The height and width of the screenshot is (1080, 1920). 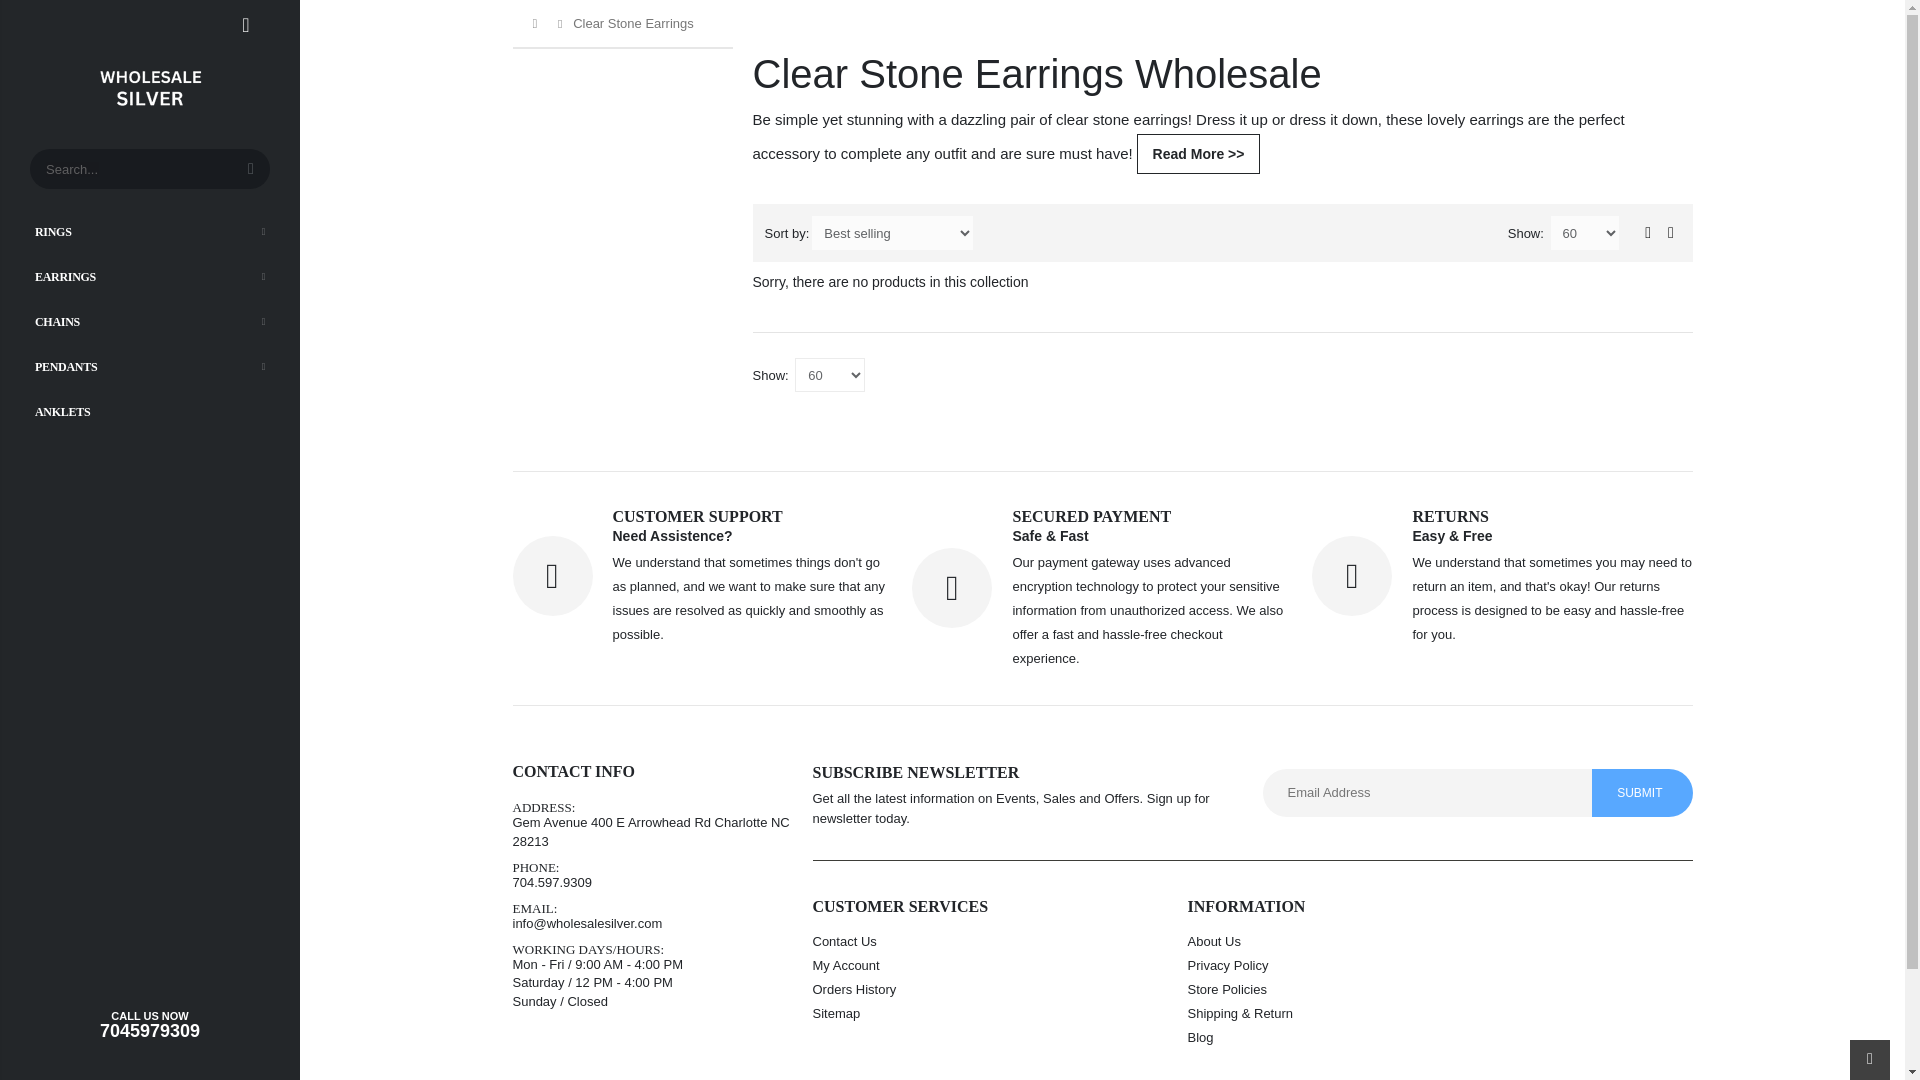 I want to click on RINGS, so click(x=150, y=230).